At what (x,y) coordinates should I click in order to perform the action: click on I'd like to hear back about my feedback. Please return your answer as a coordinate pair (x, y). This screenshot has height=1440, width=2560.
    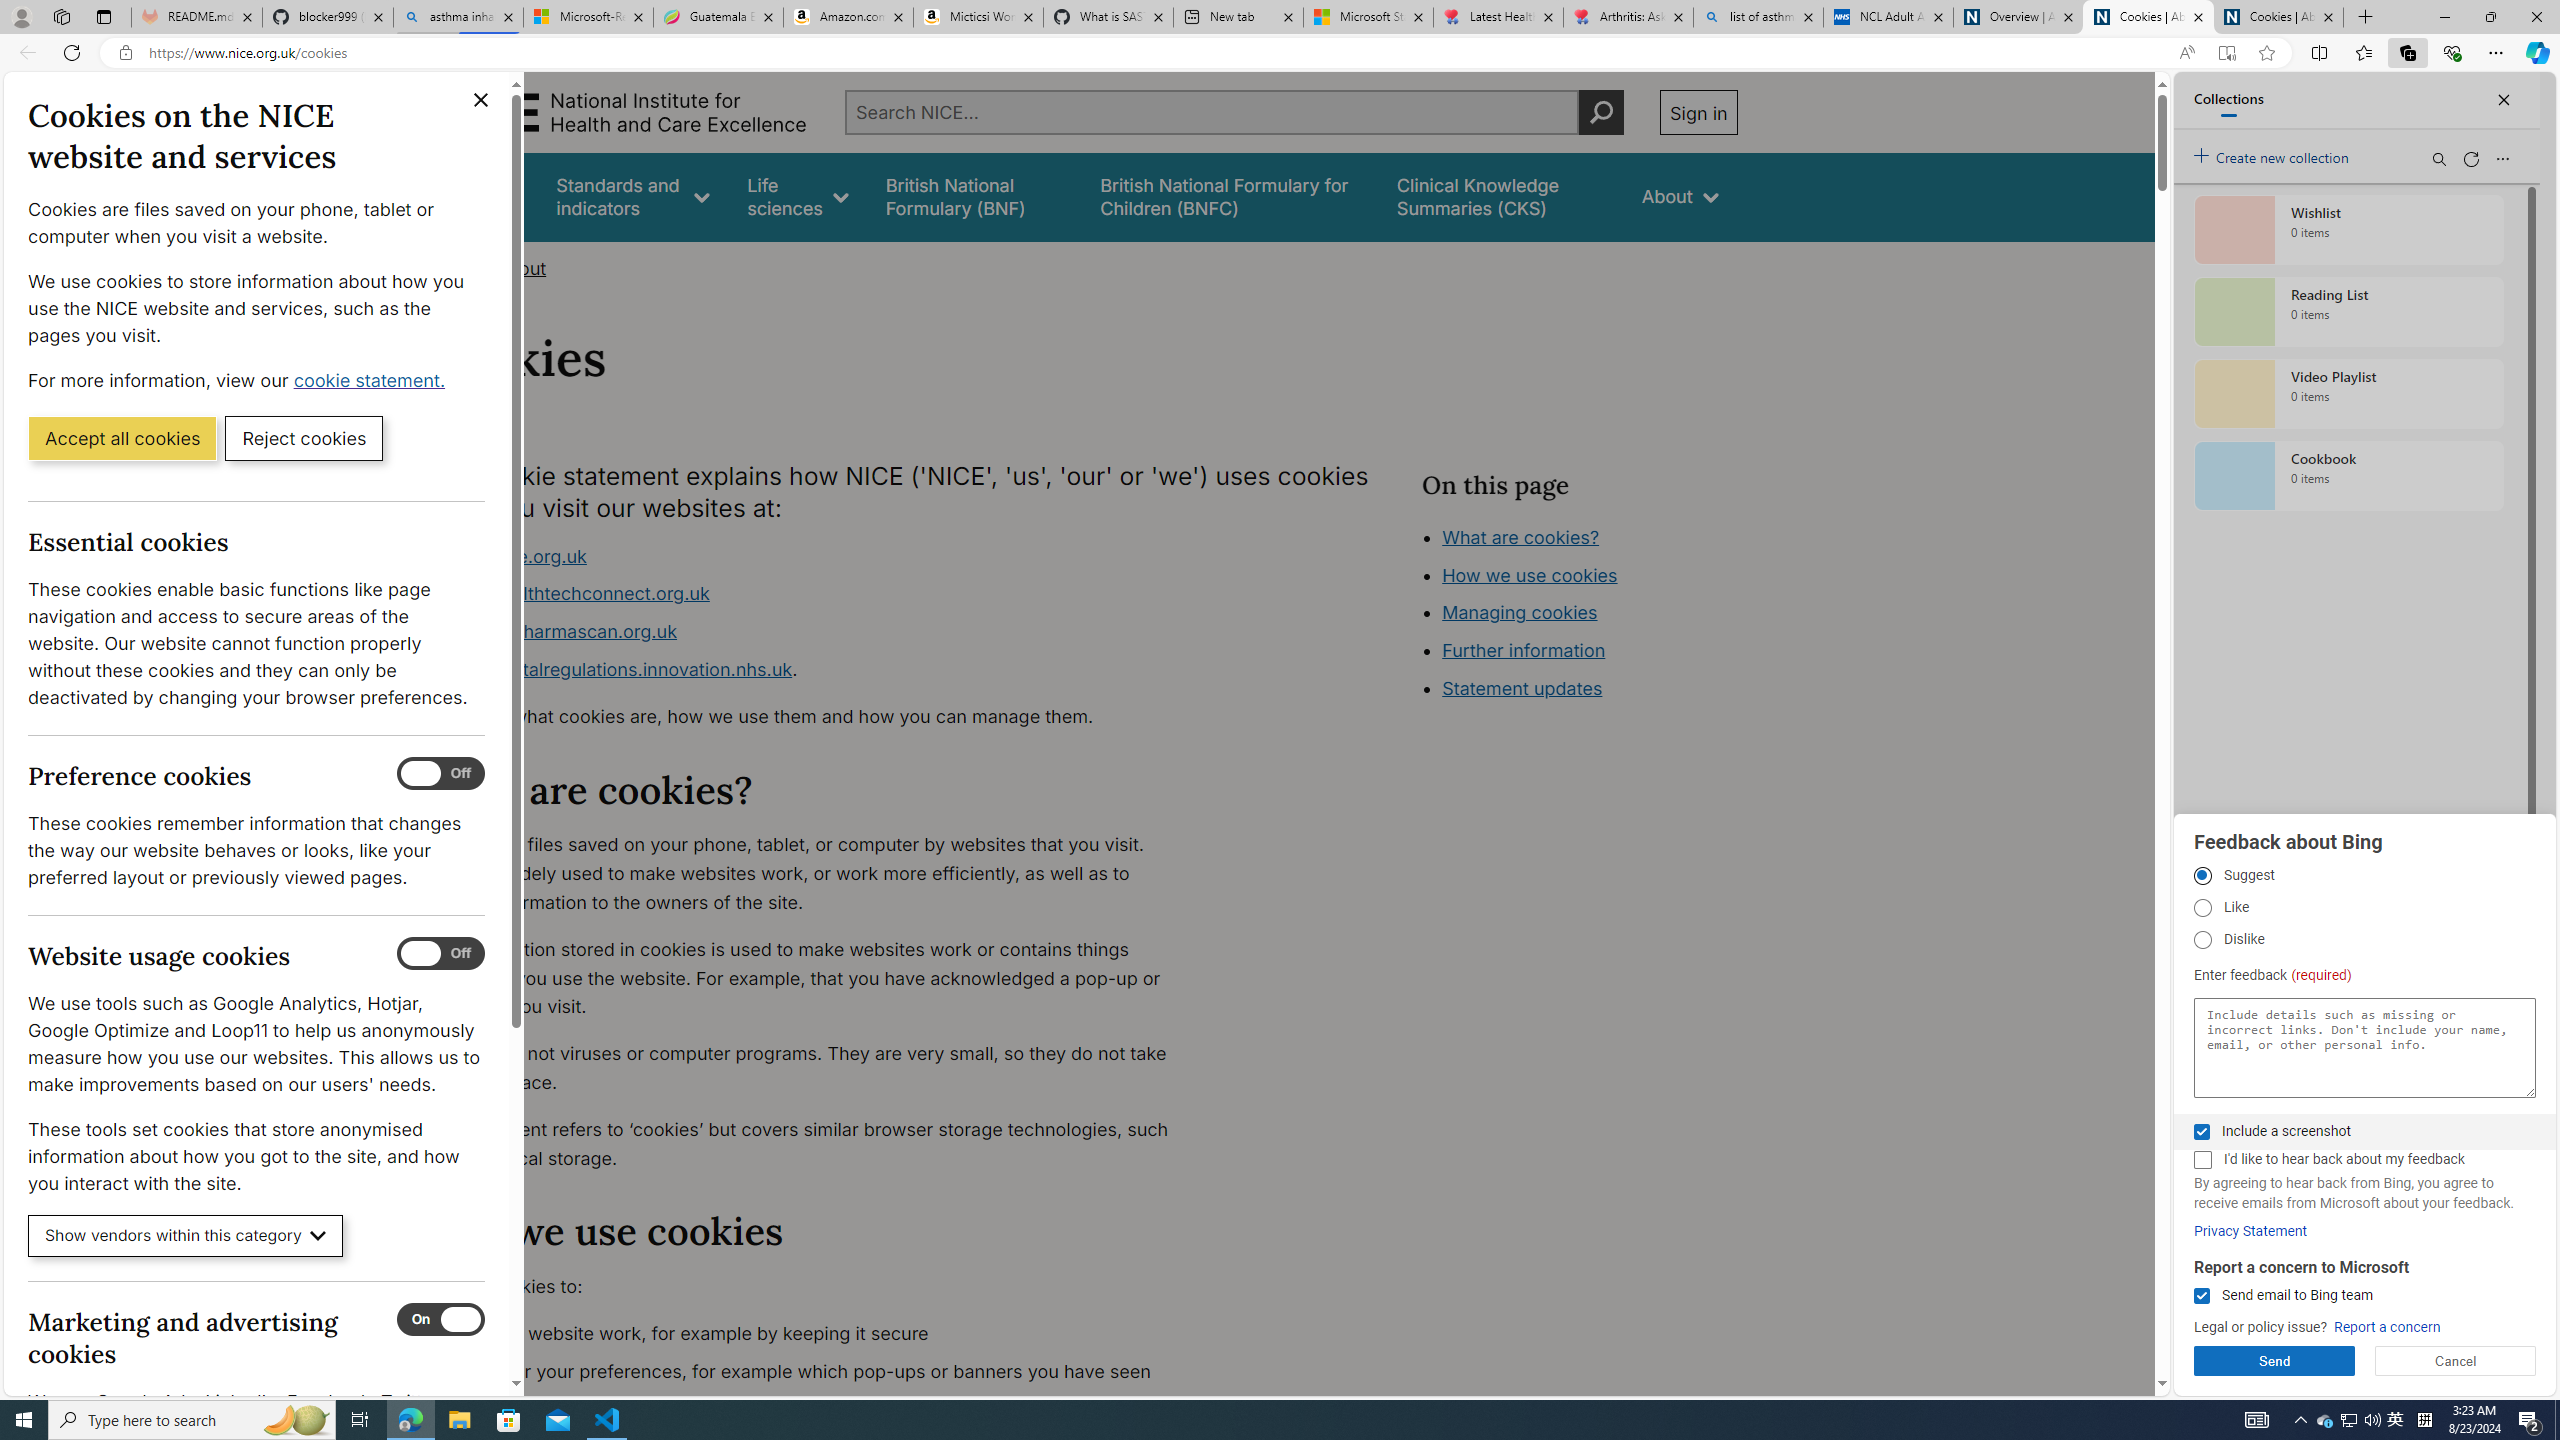
    Looking at the image, I should click on (2202, 1160).